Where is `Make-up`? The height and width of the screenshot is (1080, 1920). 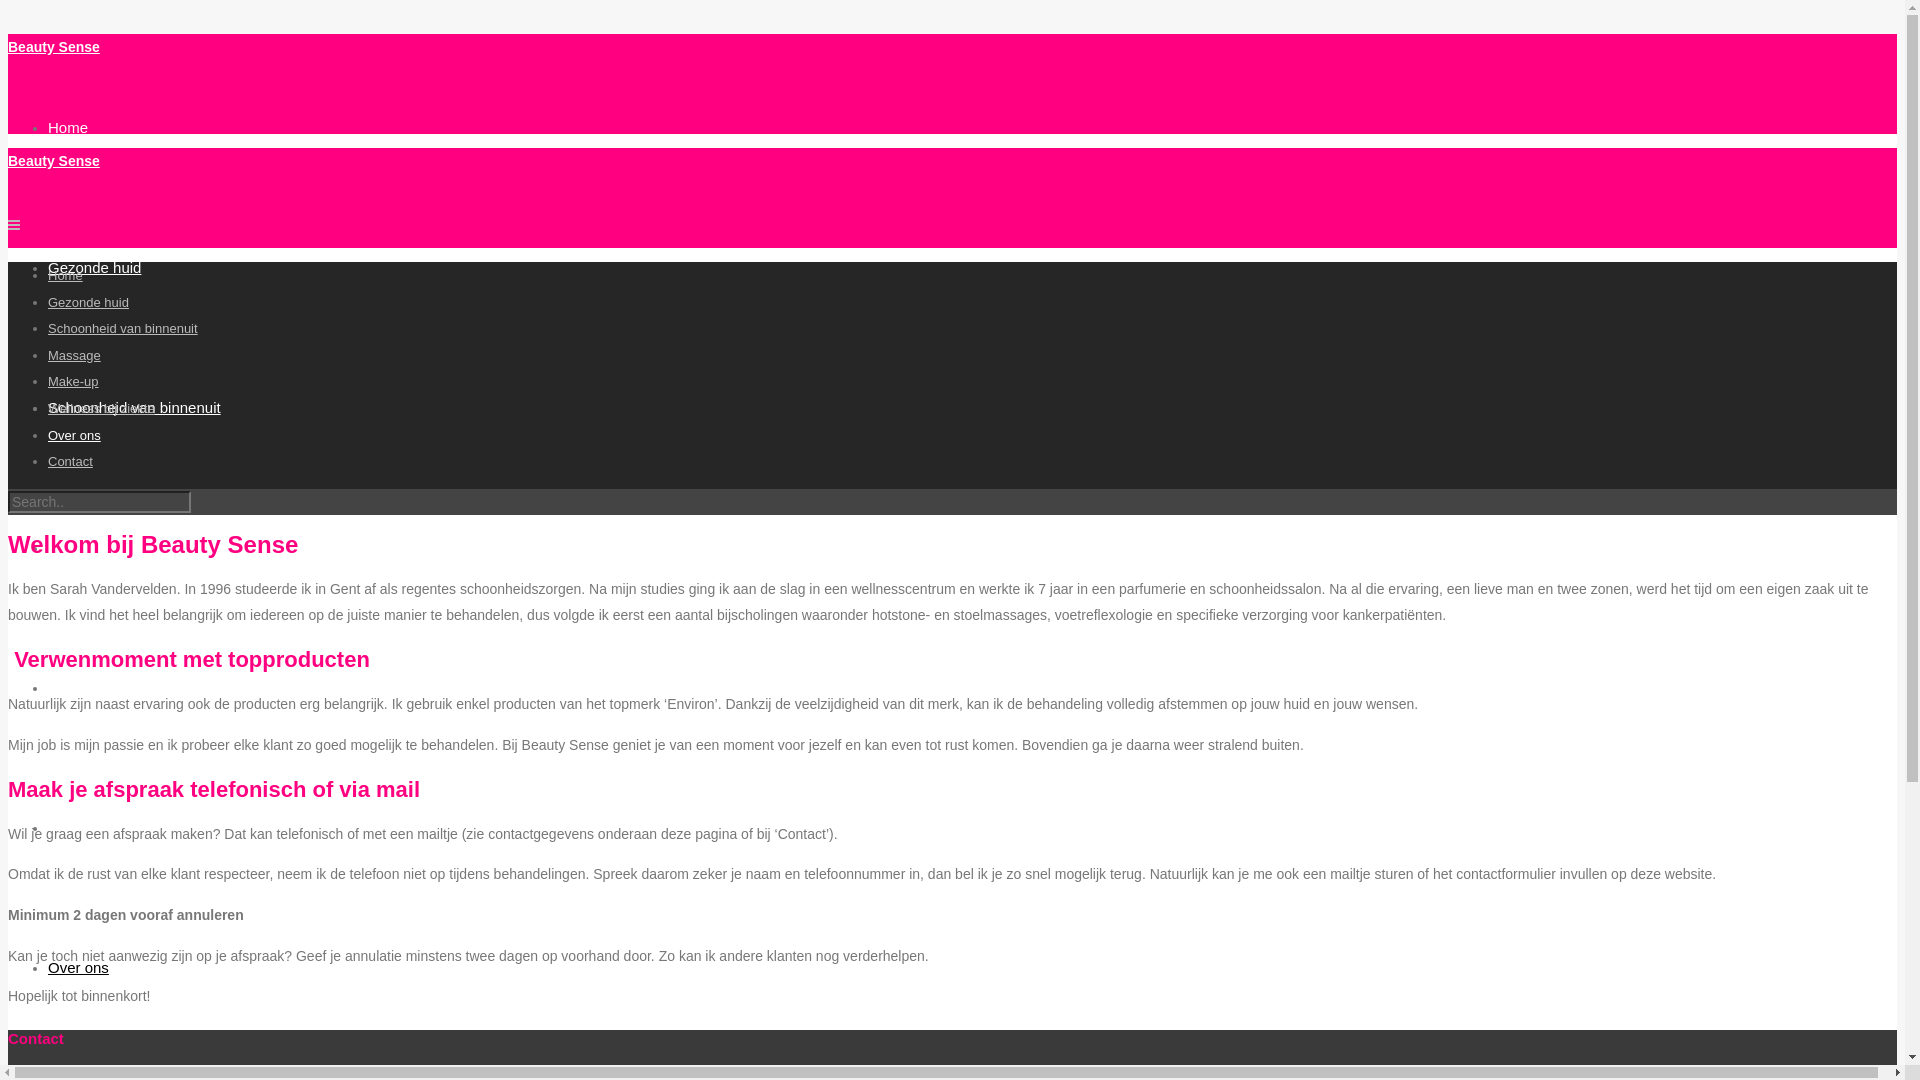
Make-up is located at coordinates (74, 381).